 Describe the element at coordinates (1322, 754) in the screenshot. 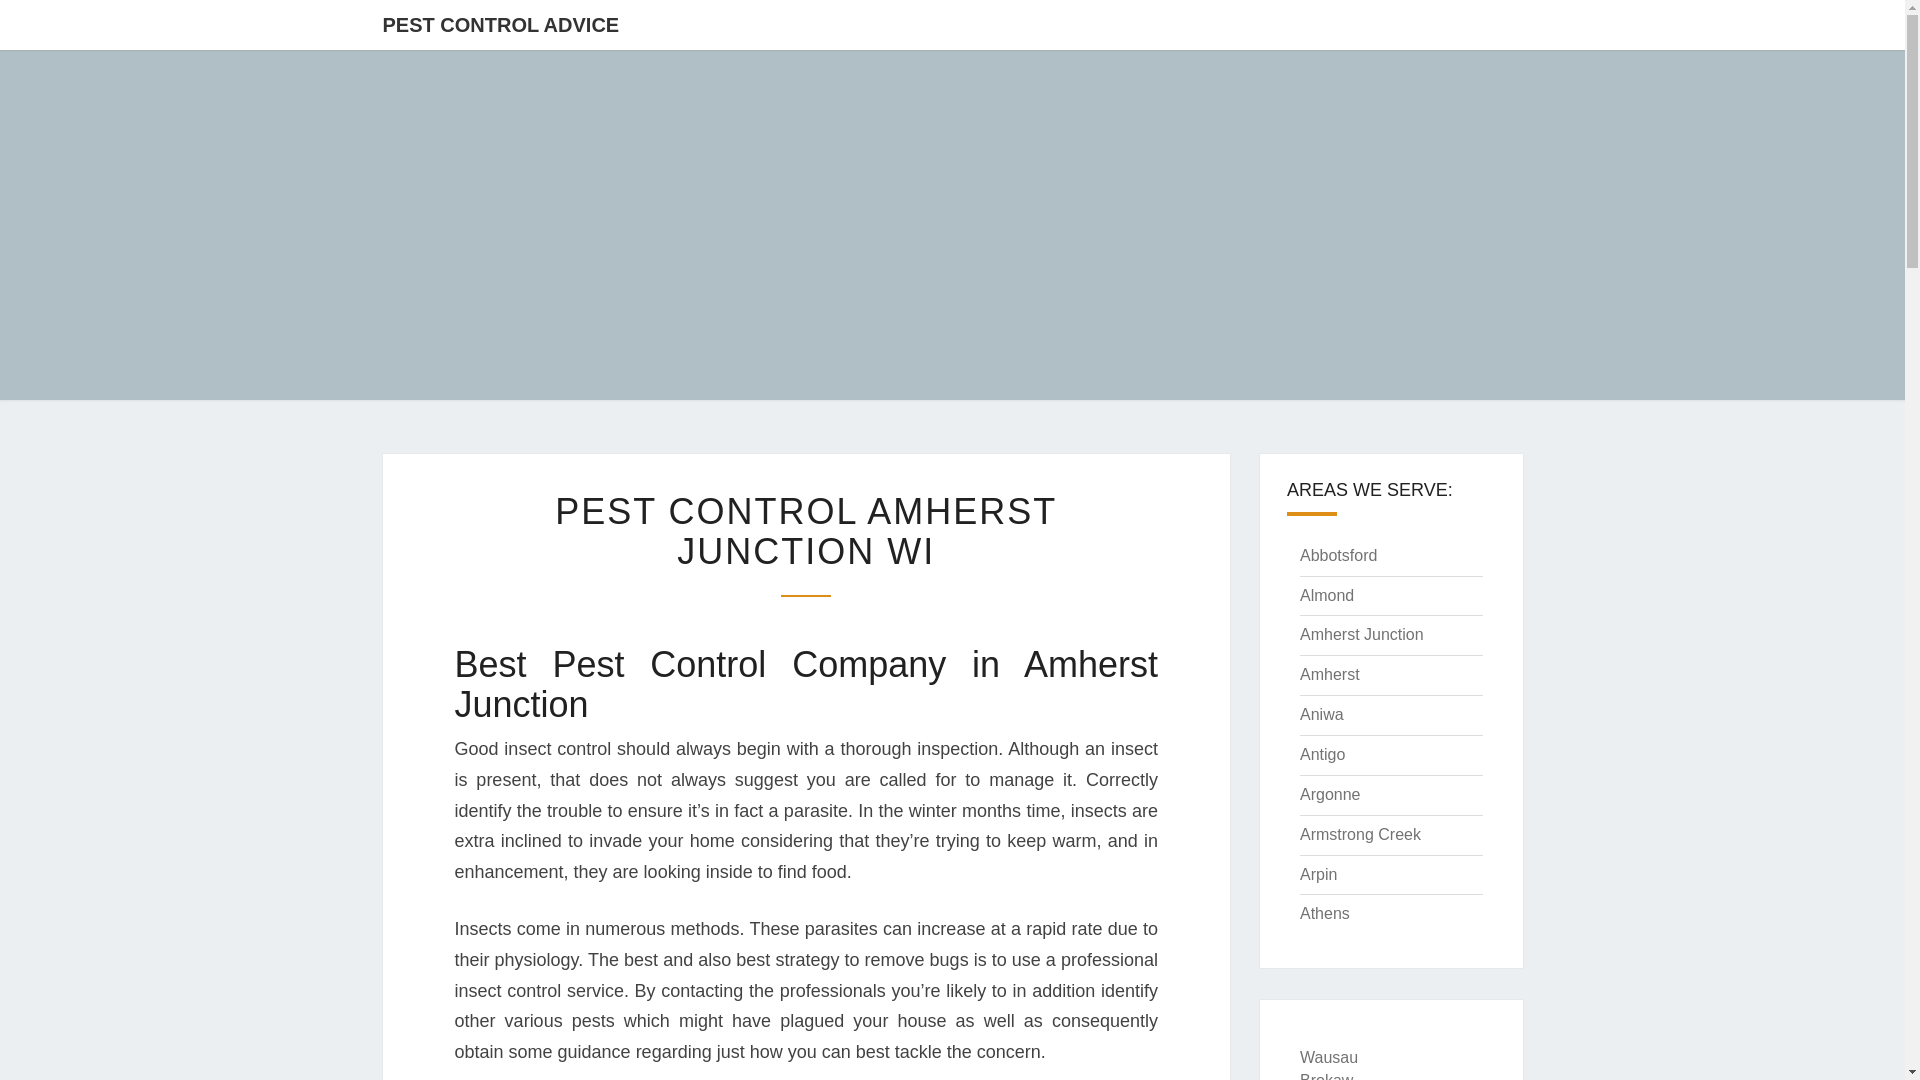

I see `Antigo` at that location.